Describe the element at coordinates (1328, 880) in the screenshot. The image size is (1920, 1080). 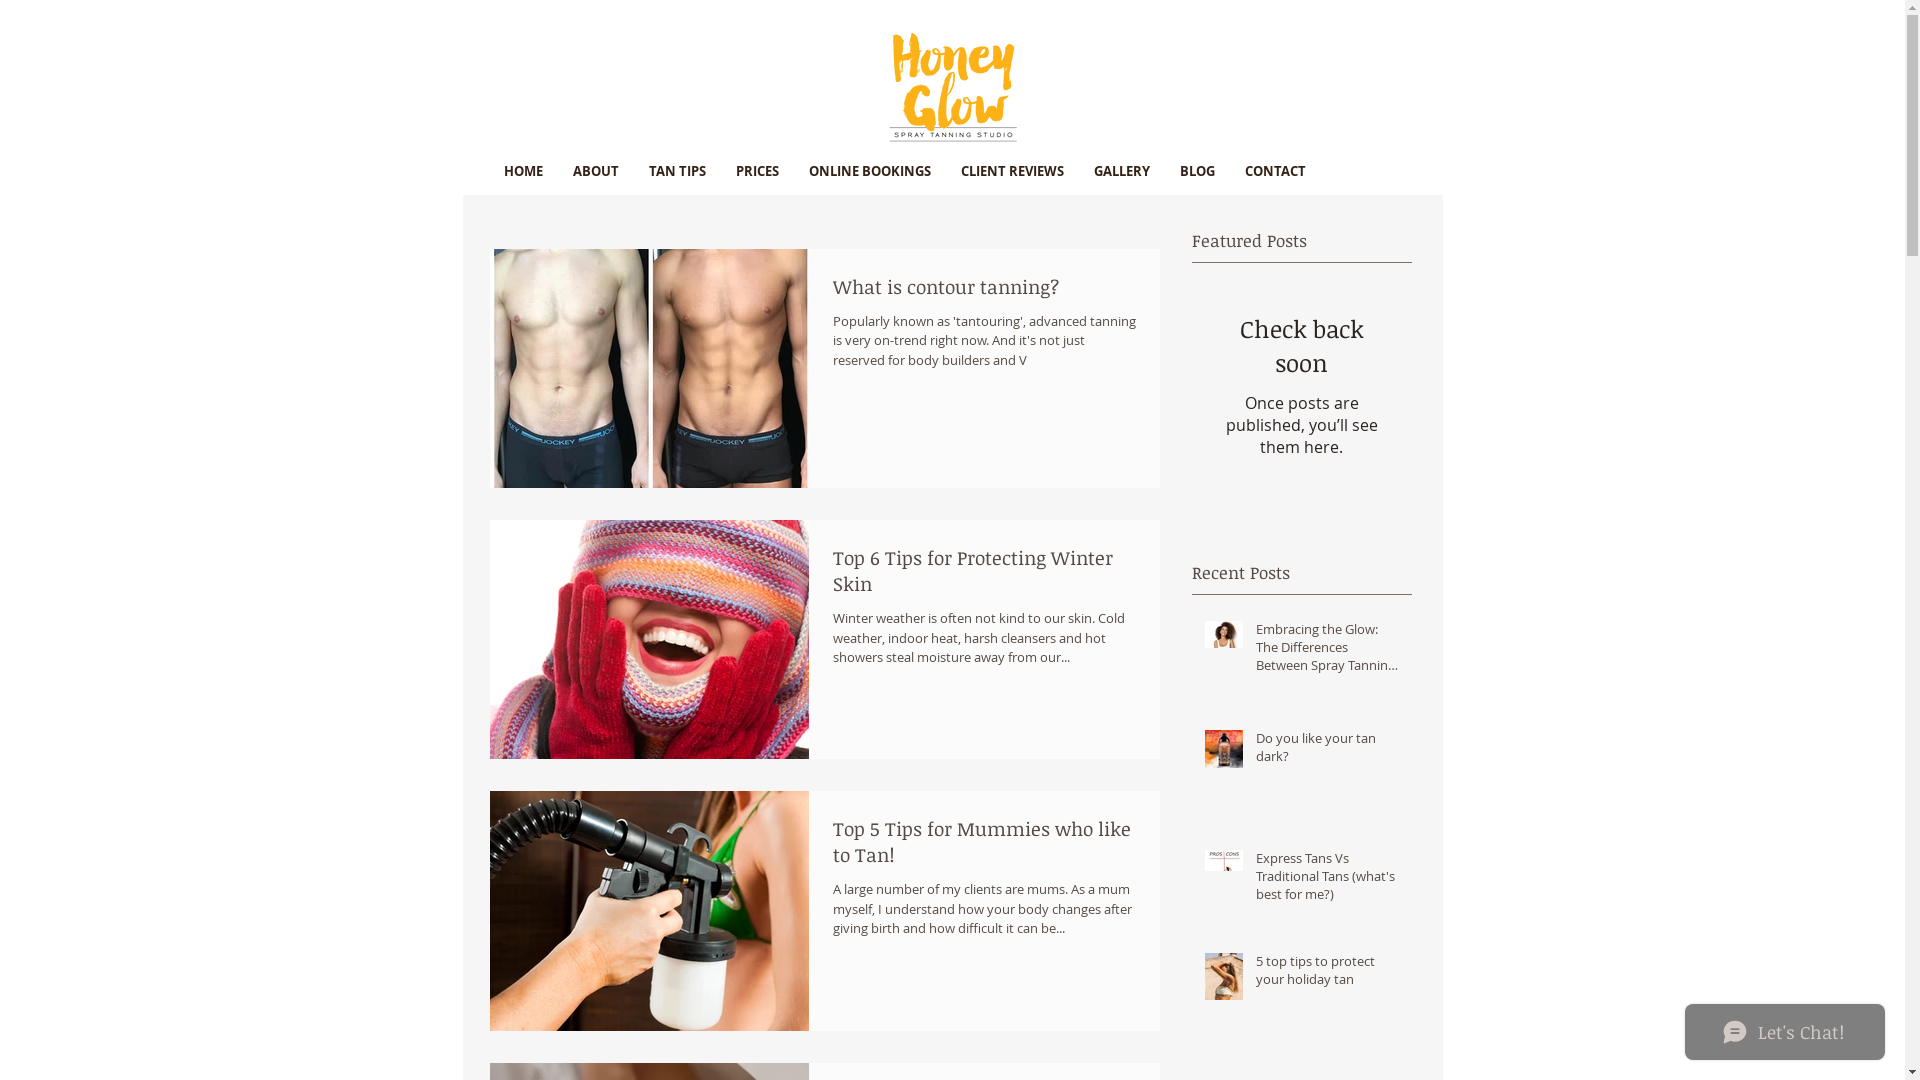
I see `Express Tans Vs Traditional Tans (what's best for me?)` at that location.